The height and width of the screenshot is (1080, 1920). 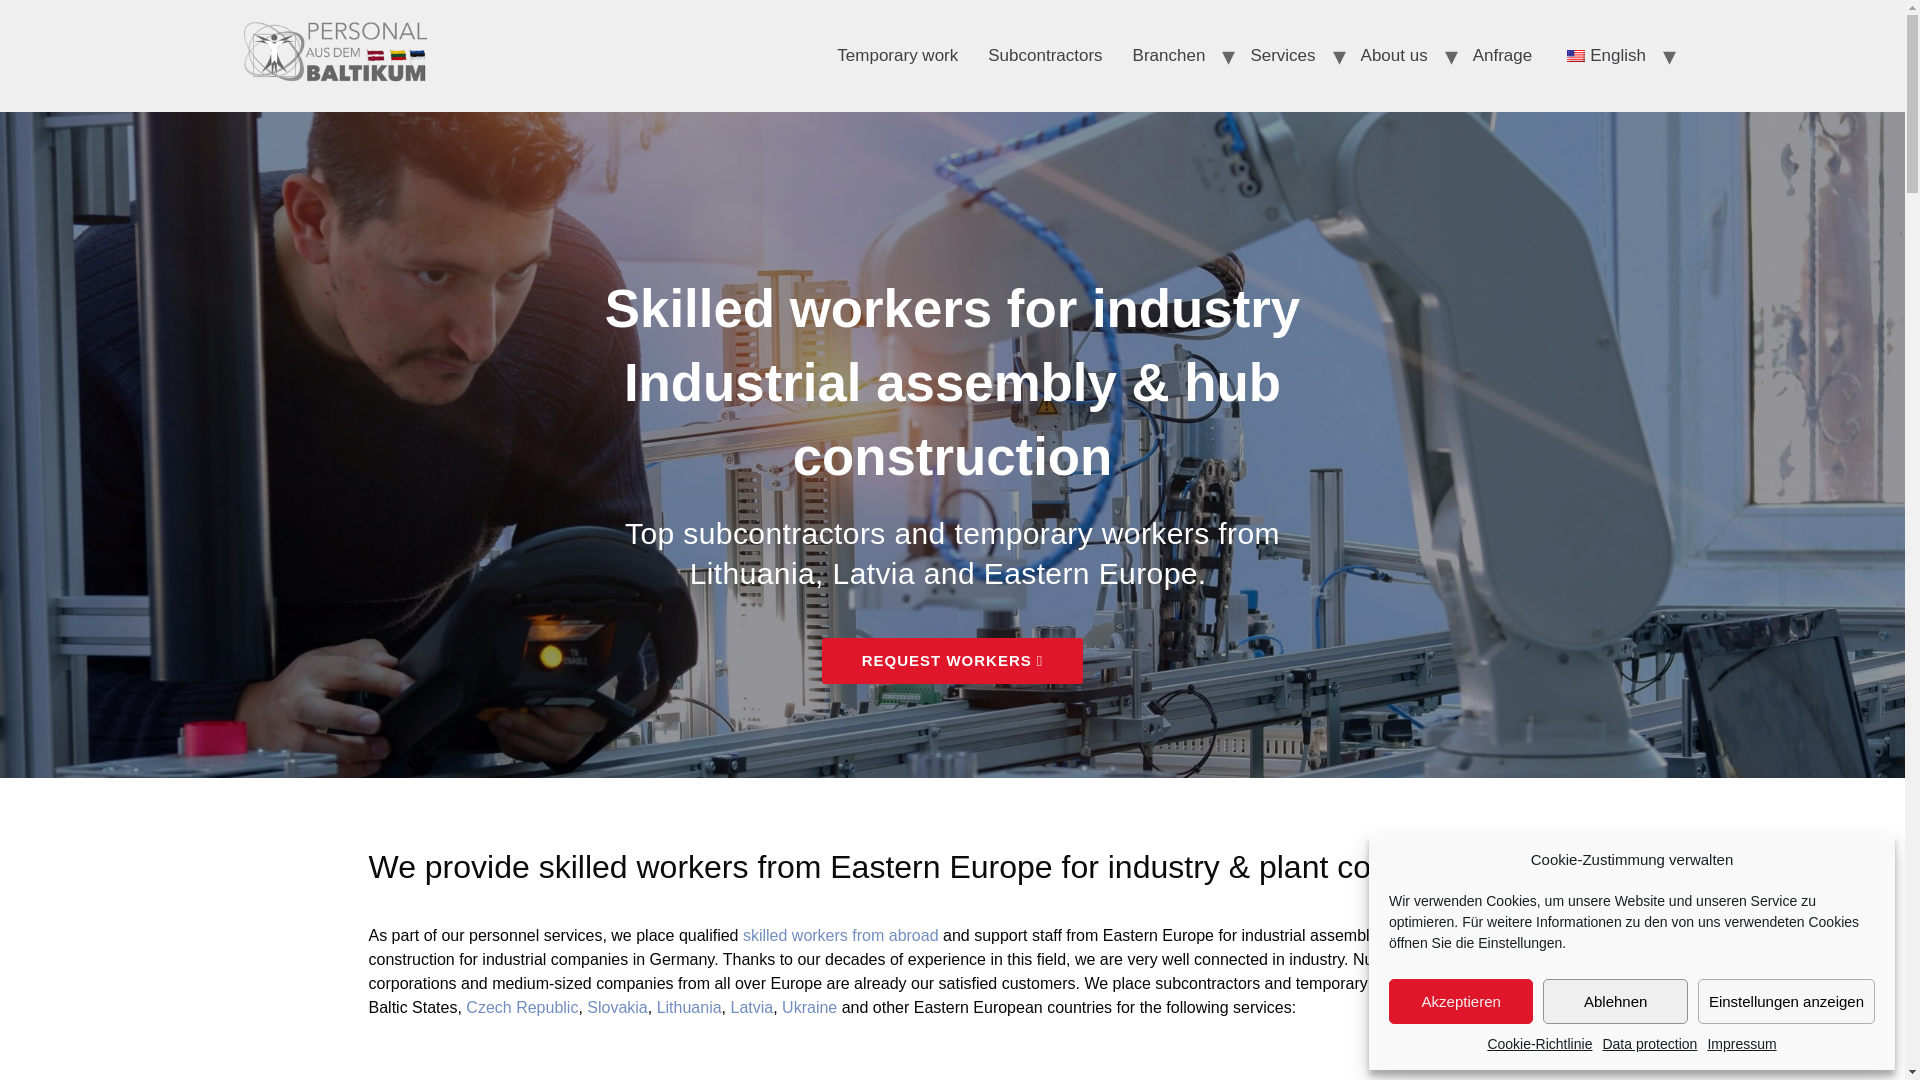 I want to click on About us, so click(x=1394, y=55).